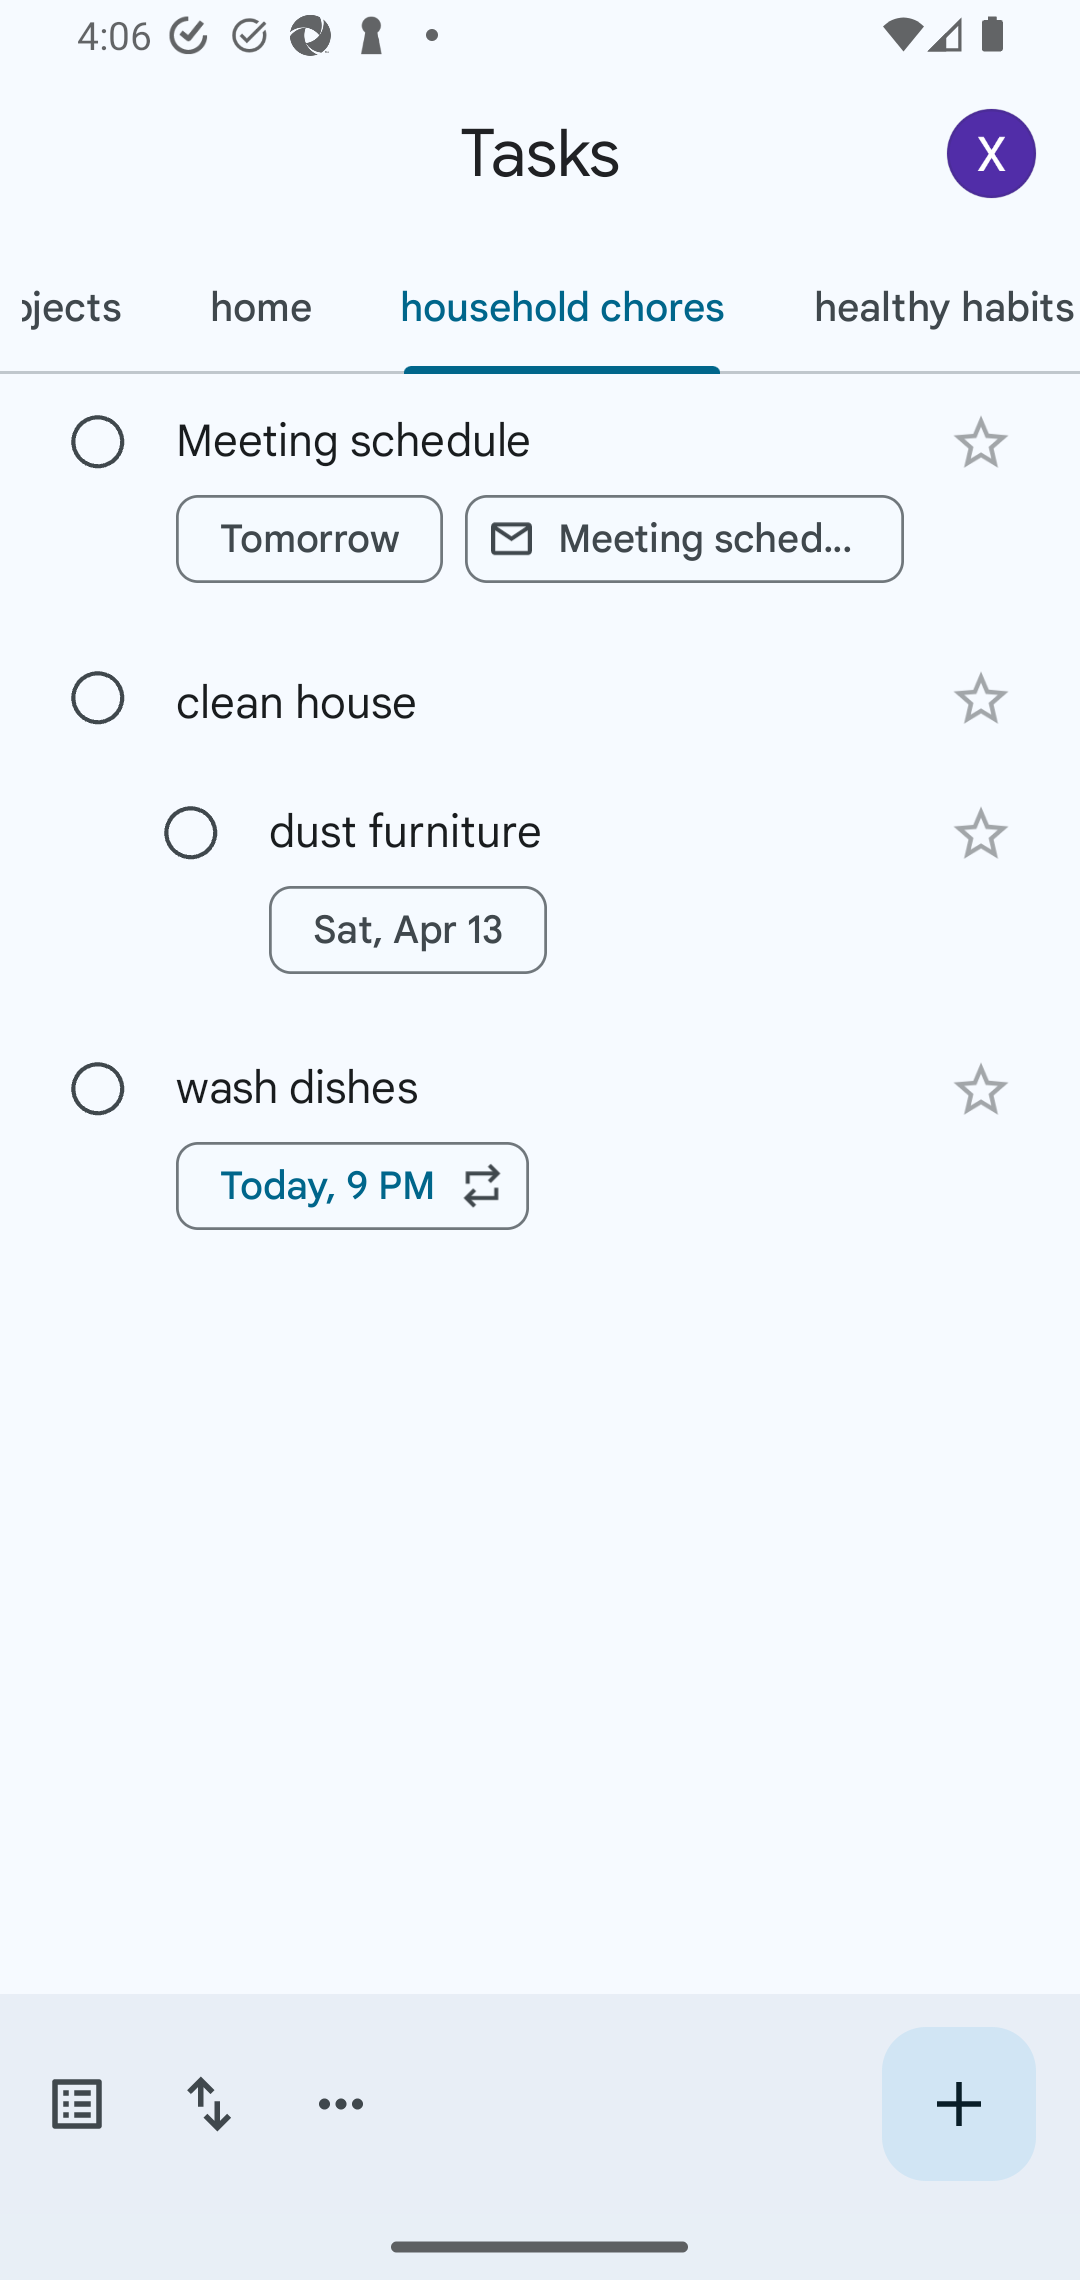 Image resolution: width=1080 pixels, height=2280 pixels. Describe the element at coordinates (980, 834) in the screenshot. I see `Add star` at that location.